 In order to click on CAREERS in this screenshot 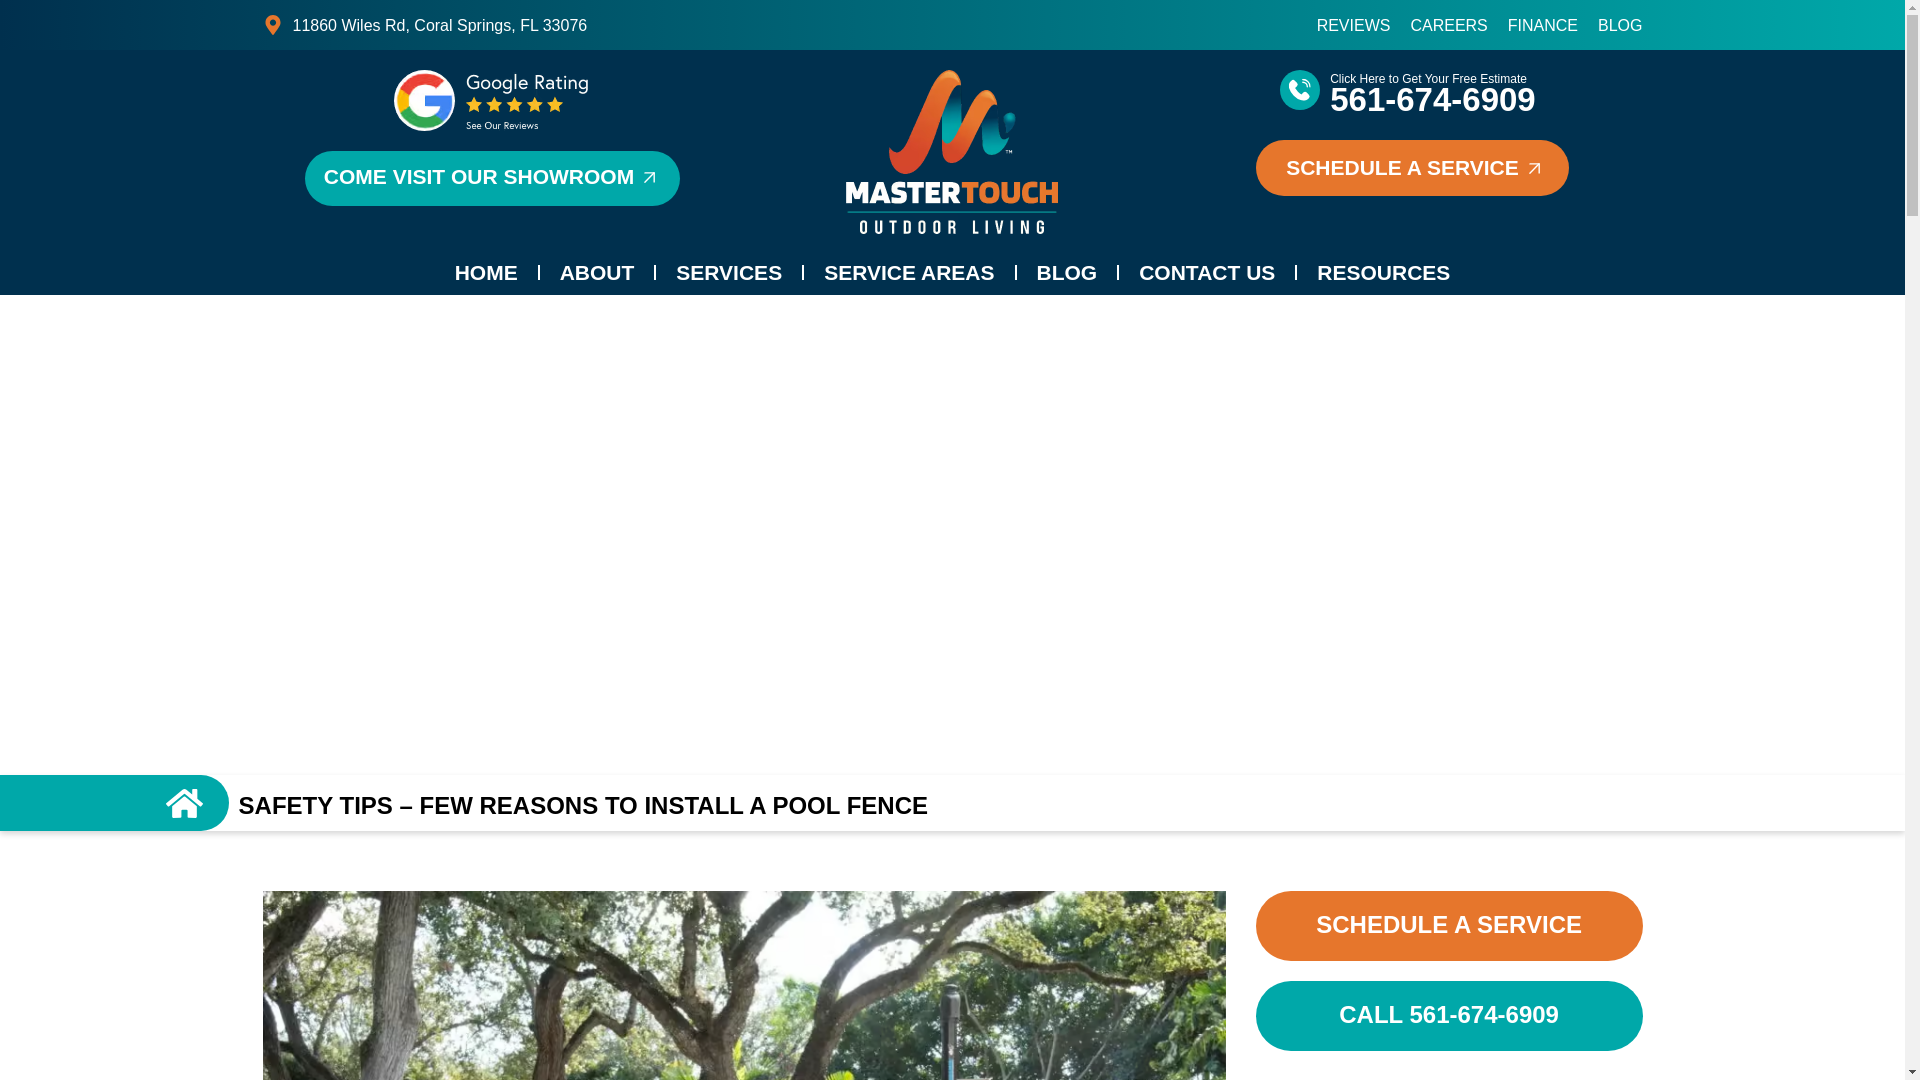, I will do `click(1448, 25)`.